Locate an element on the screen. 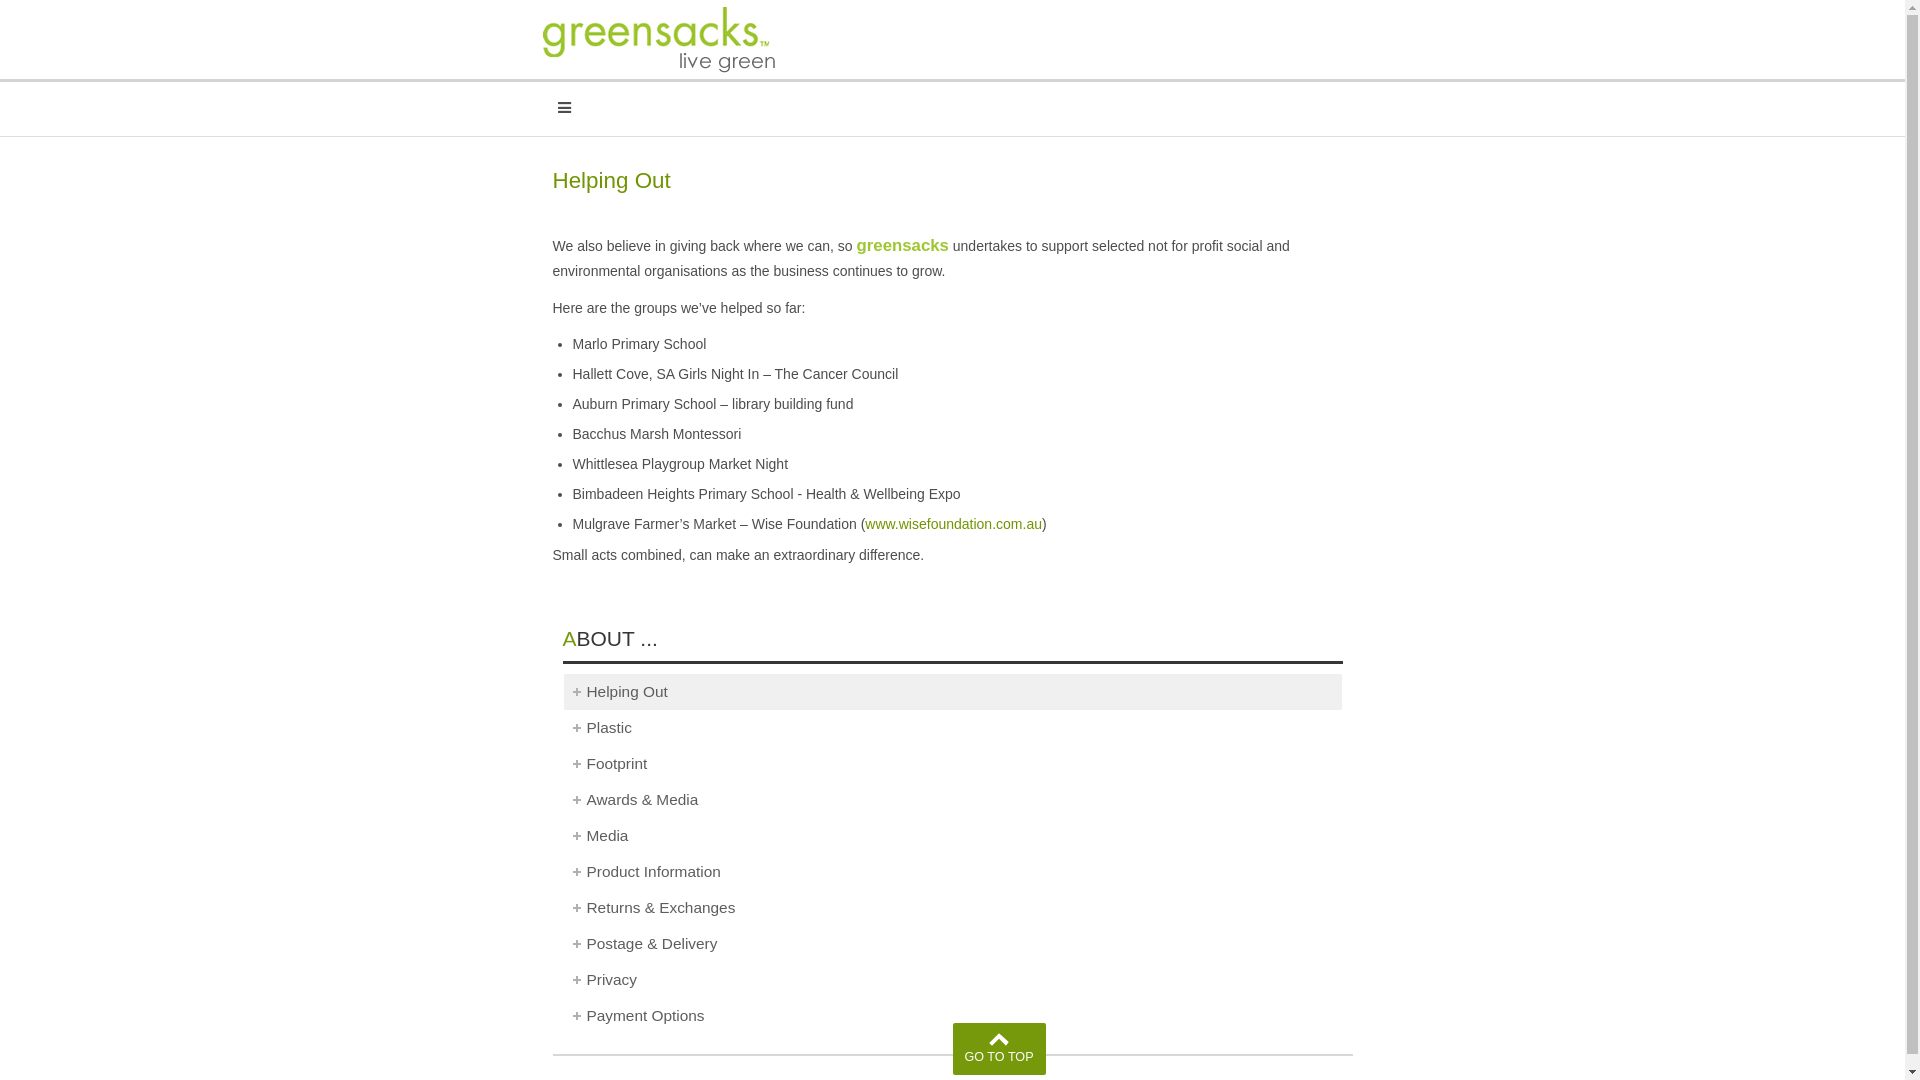 The height and width of the screenshot is (1080, 1920). GO TO TOP is located at coordinates (998, 1049).